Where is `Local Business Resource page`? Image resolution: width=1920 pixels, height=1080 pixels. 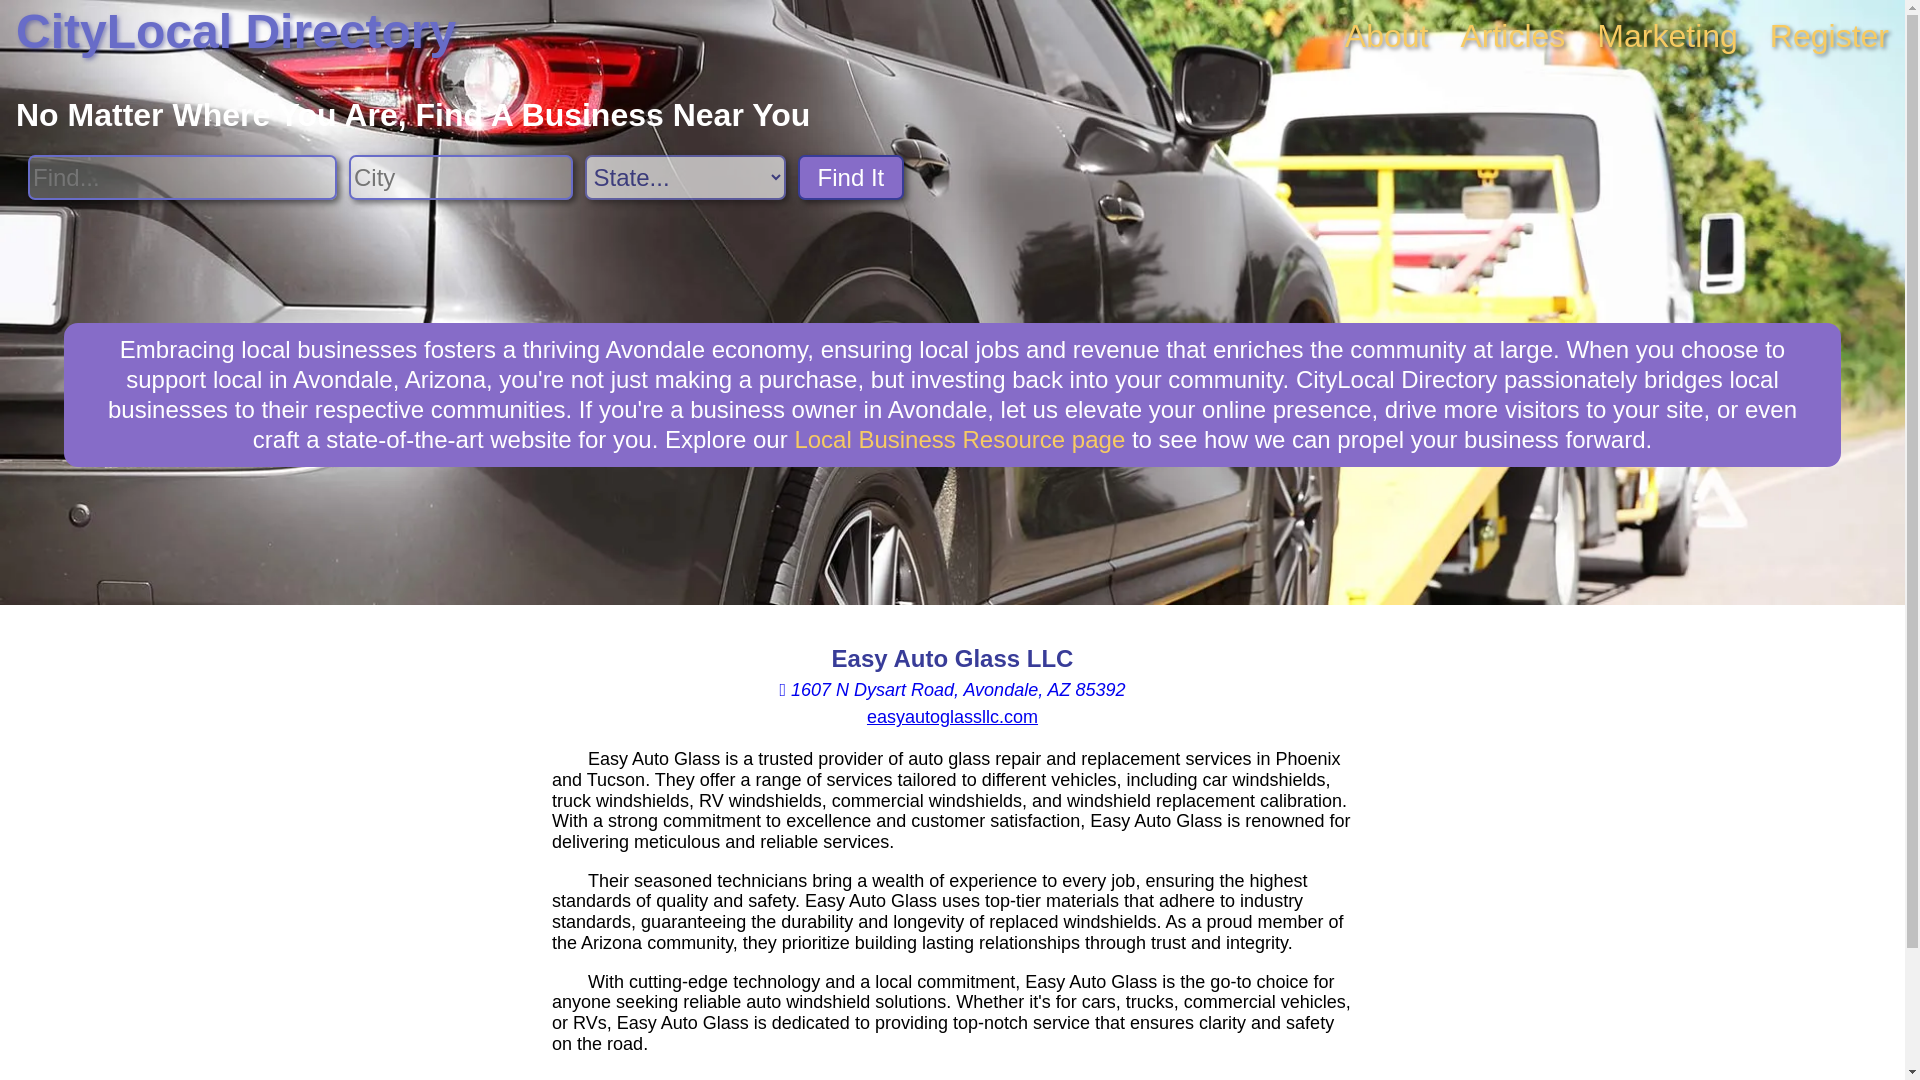 Local Business Resource page is located at coordinates (960, 438).